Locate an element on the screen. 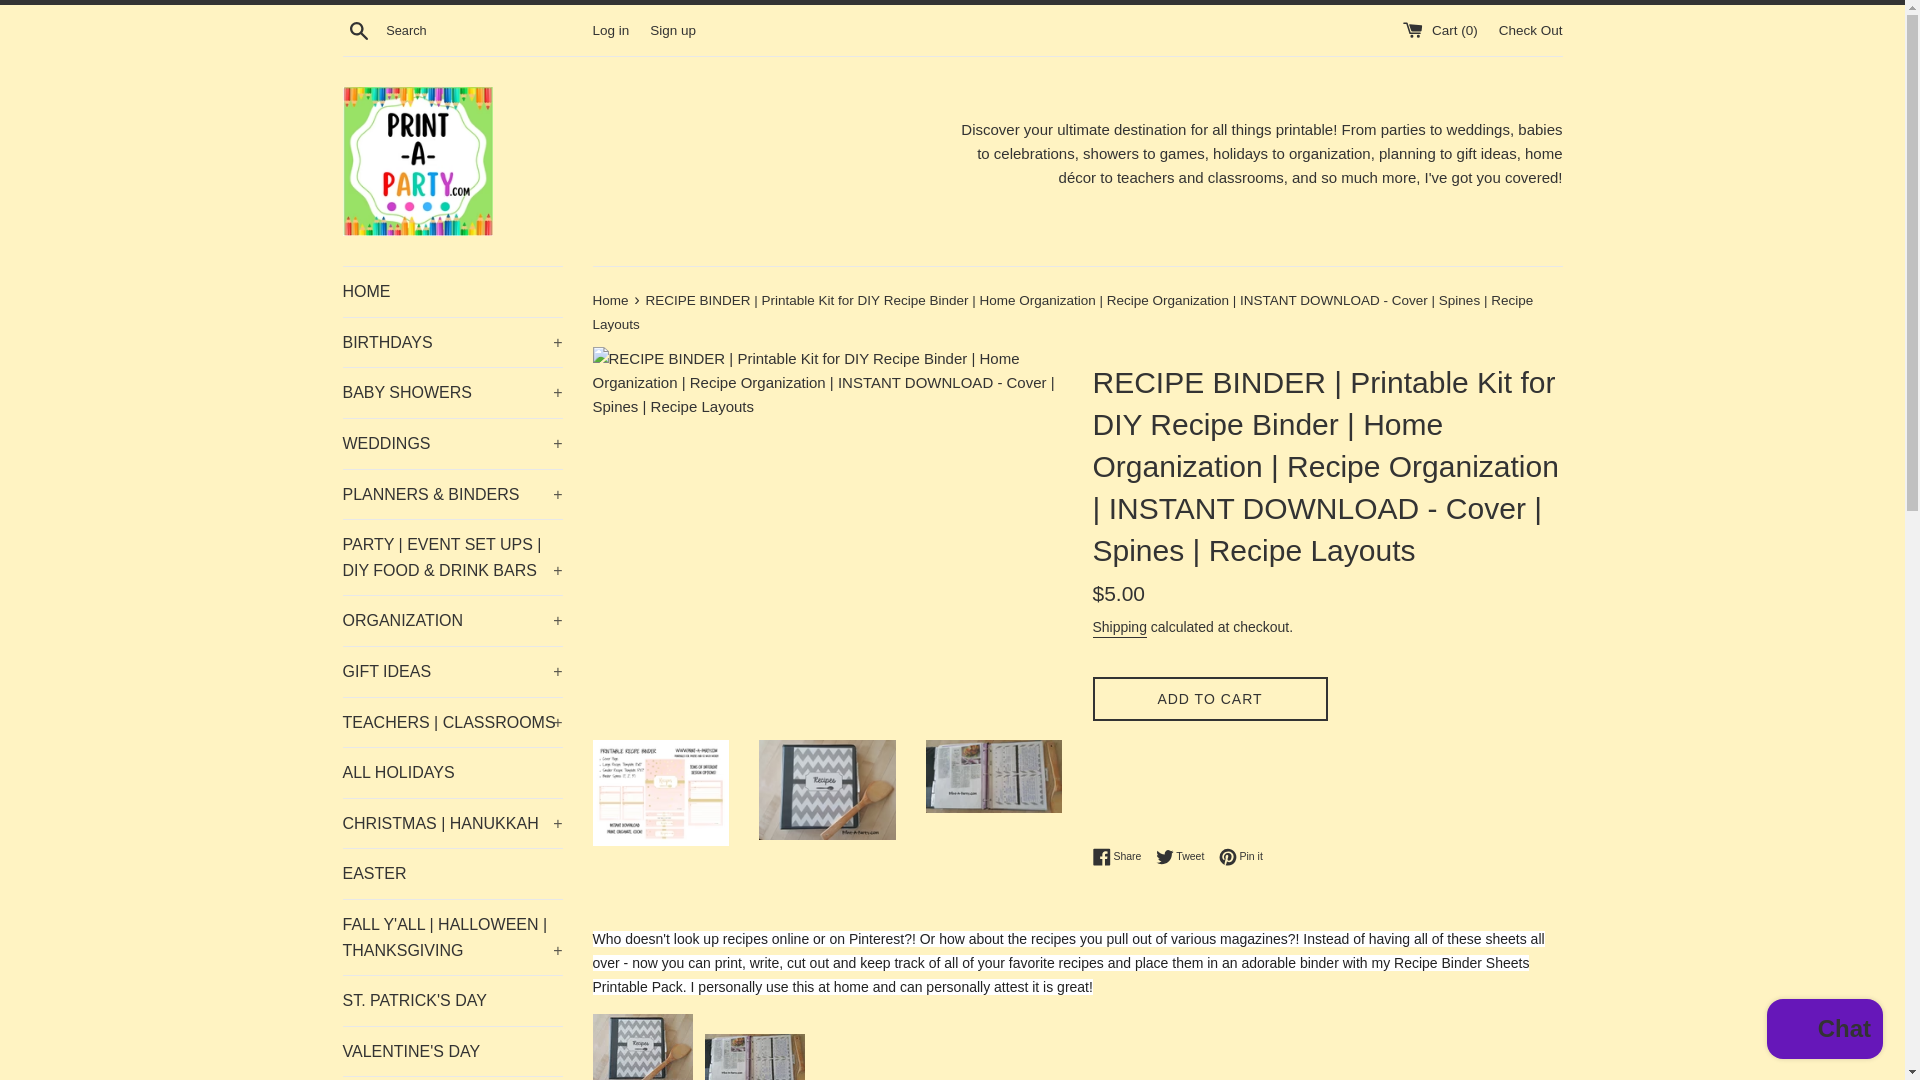 The width and height of the screenshot is (1920, 1080). Back to the frontpage is located at coordinates (611, 300).